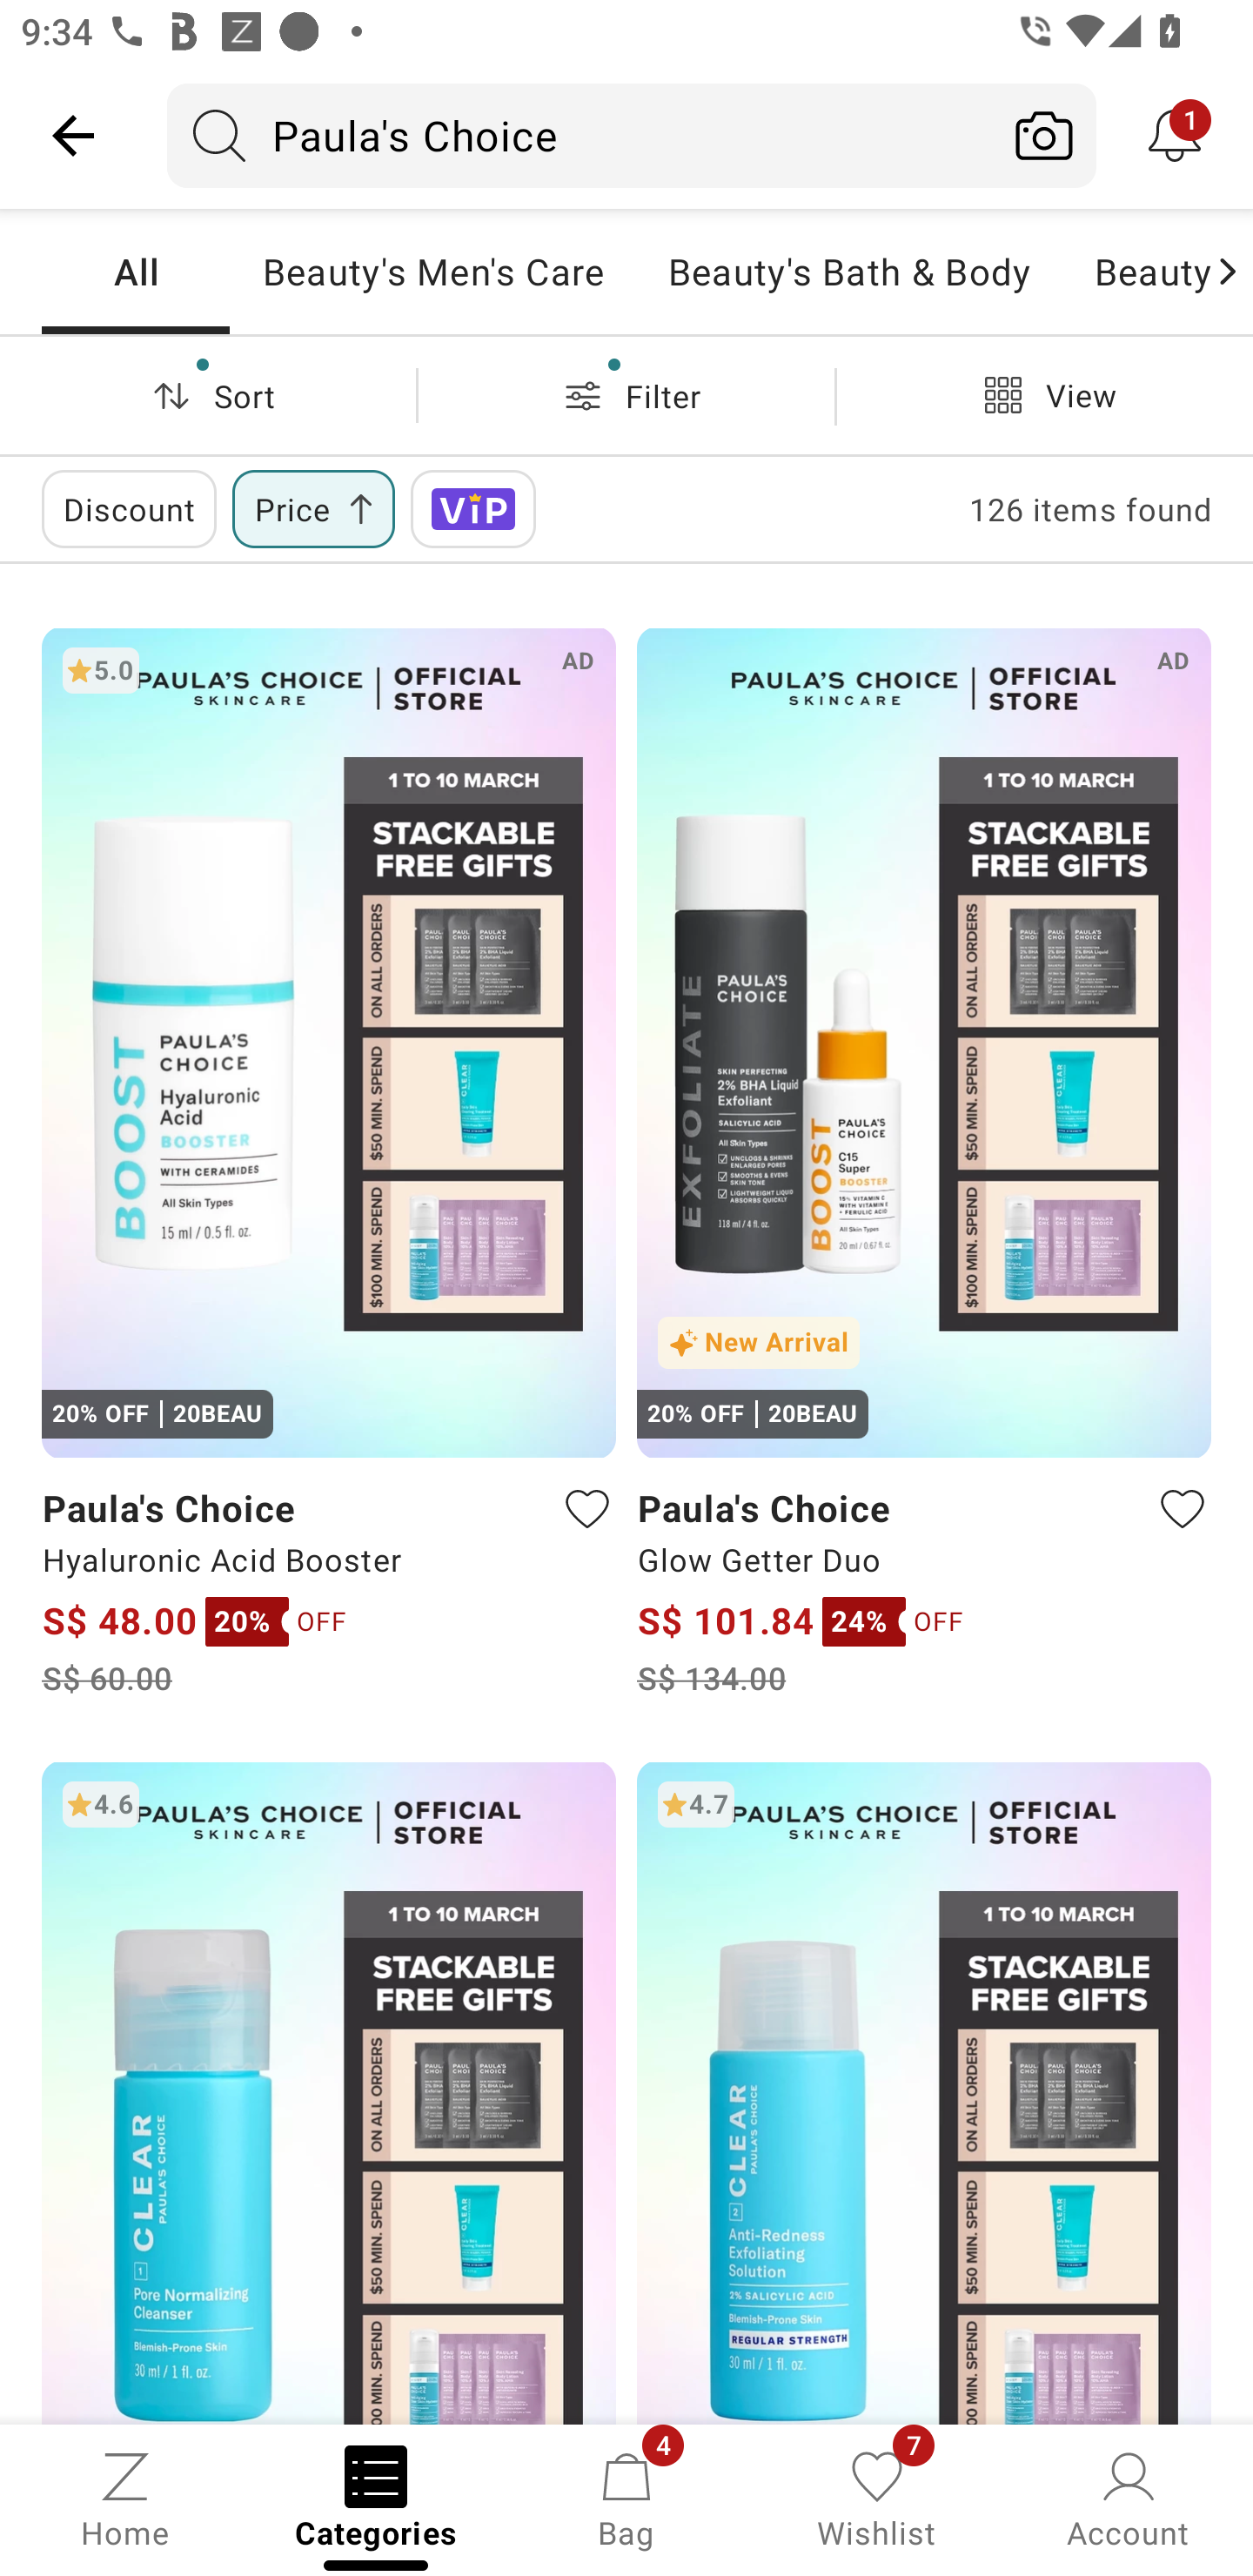  I want to click on View, so click(1044, 395).